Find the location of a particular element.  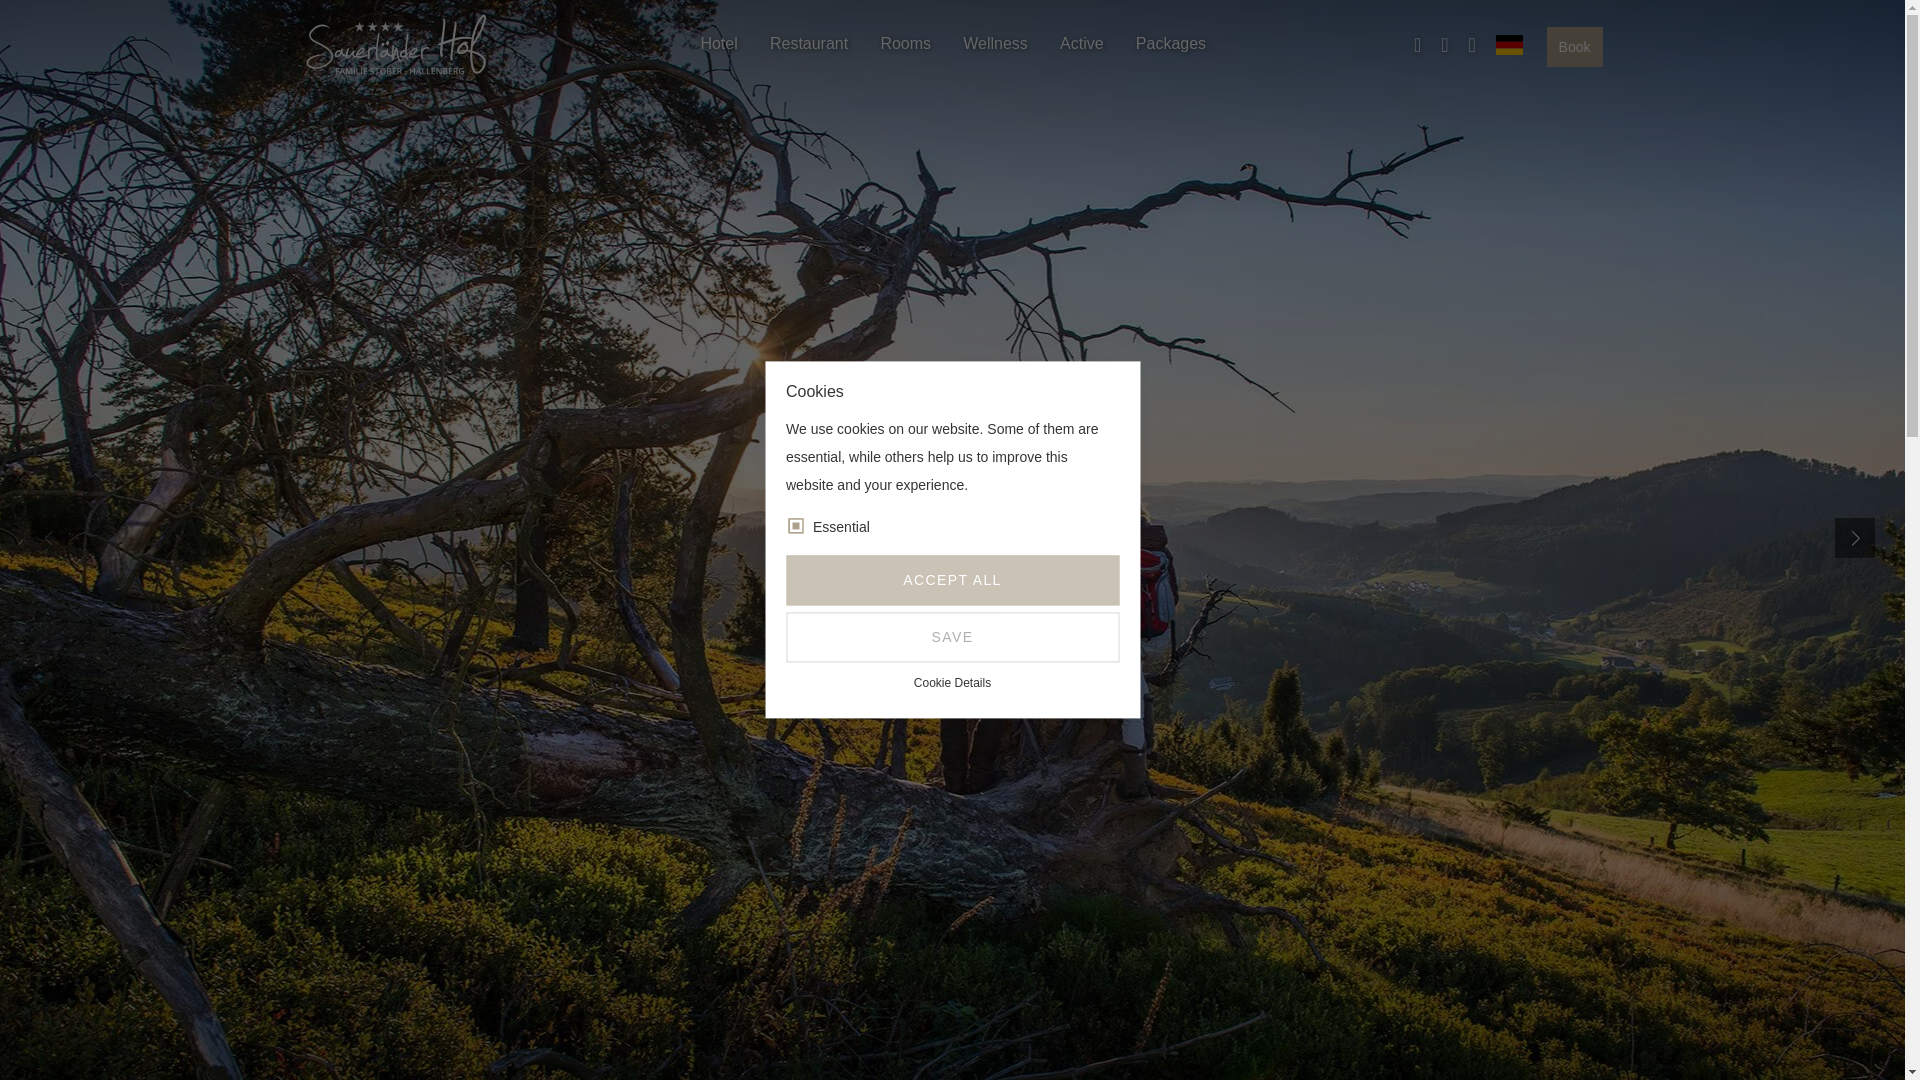

Restaurant is located at coordinates (808, 44).